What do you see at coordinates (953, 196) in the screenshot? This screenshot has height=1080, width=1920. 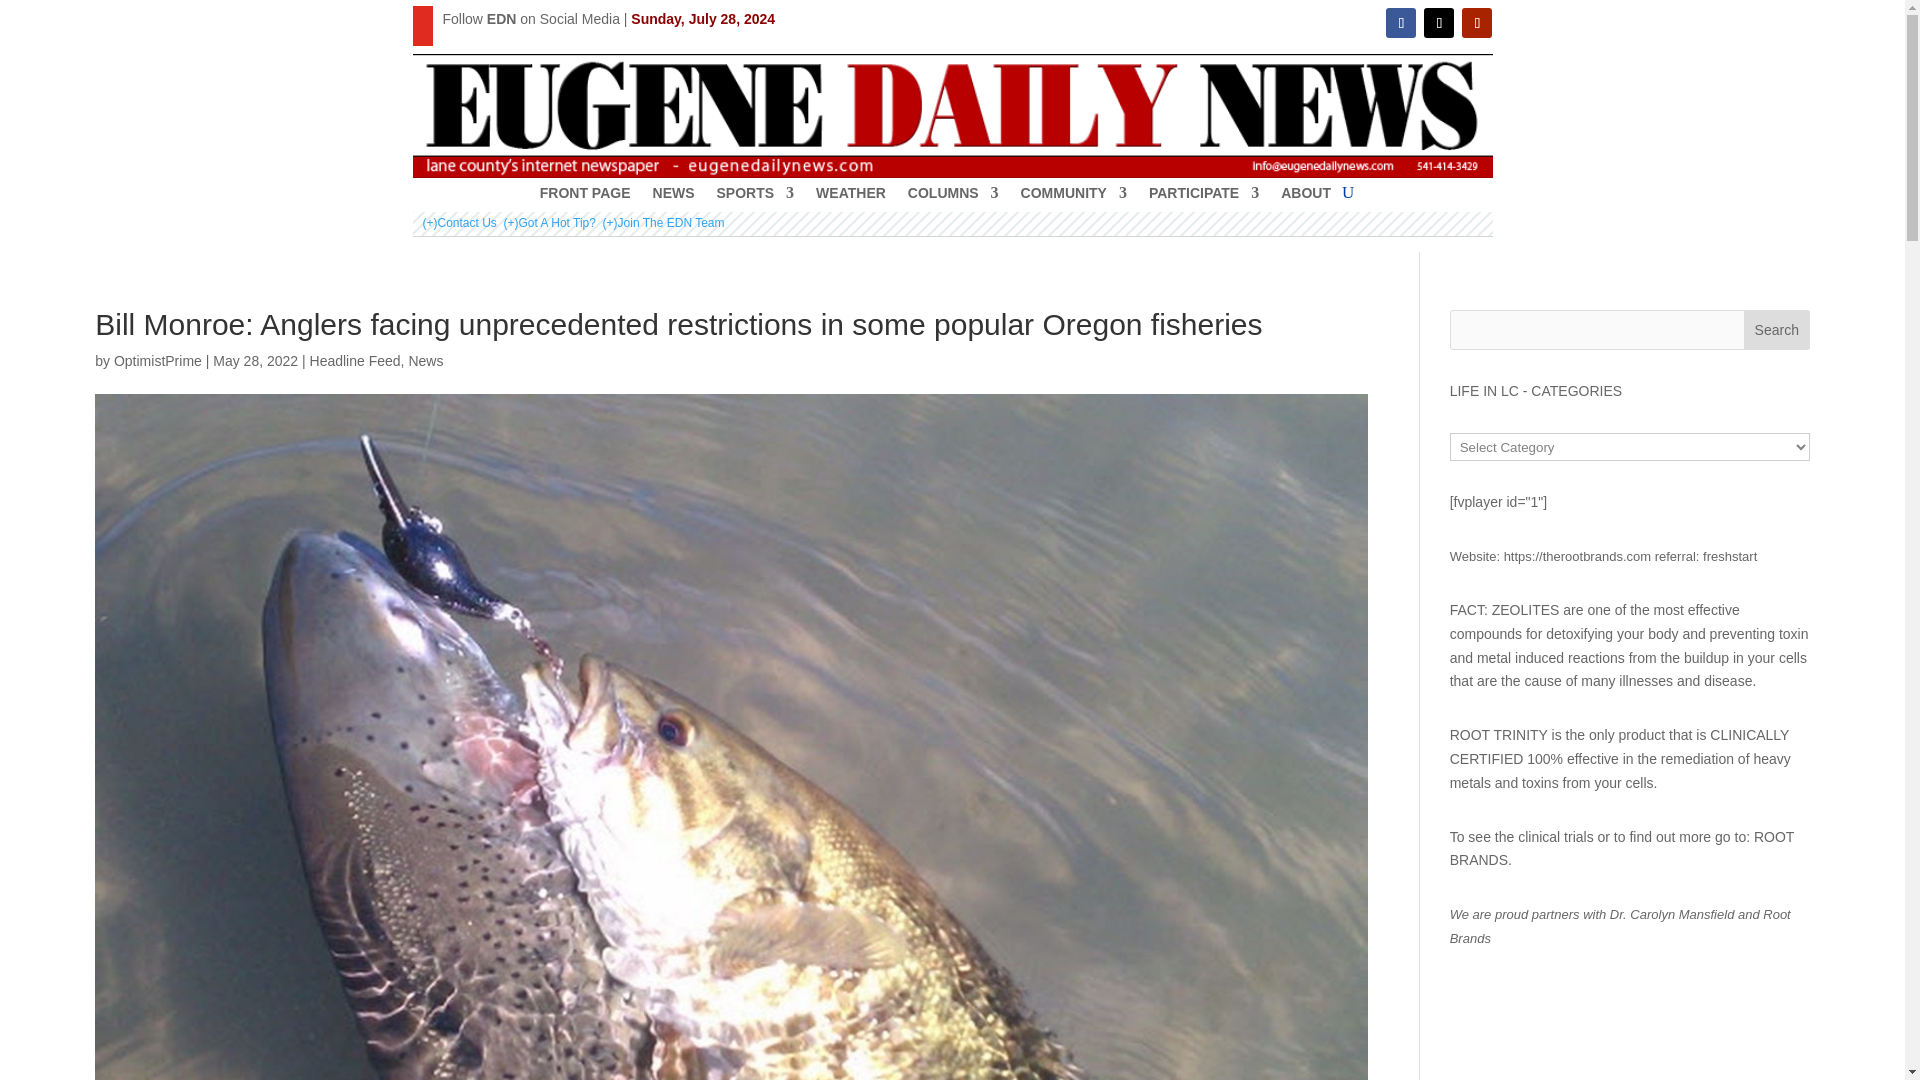 I see `COLUMNS` at bounding box center [953, 196].